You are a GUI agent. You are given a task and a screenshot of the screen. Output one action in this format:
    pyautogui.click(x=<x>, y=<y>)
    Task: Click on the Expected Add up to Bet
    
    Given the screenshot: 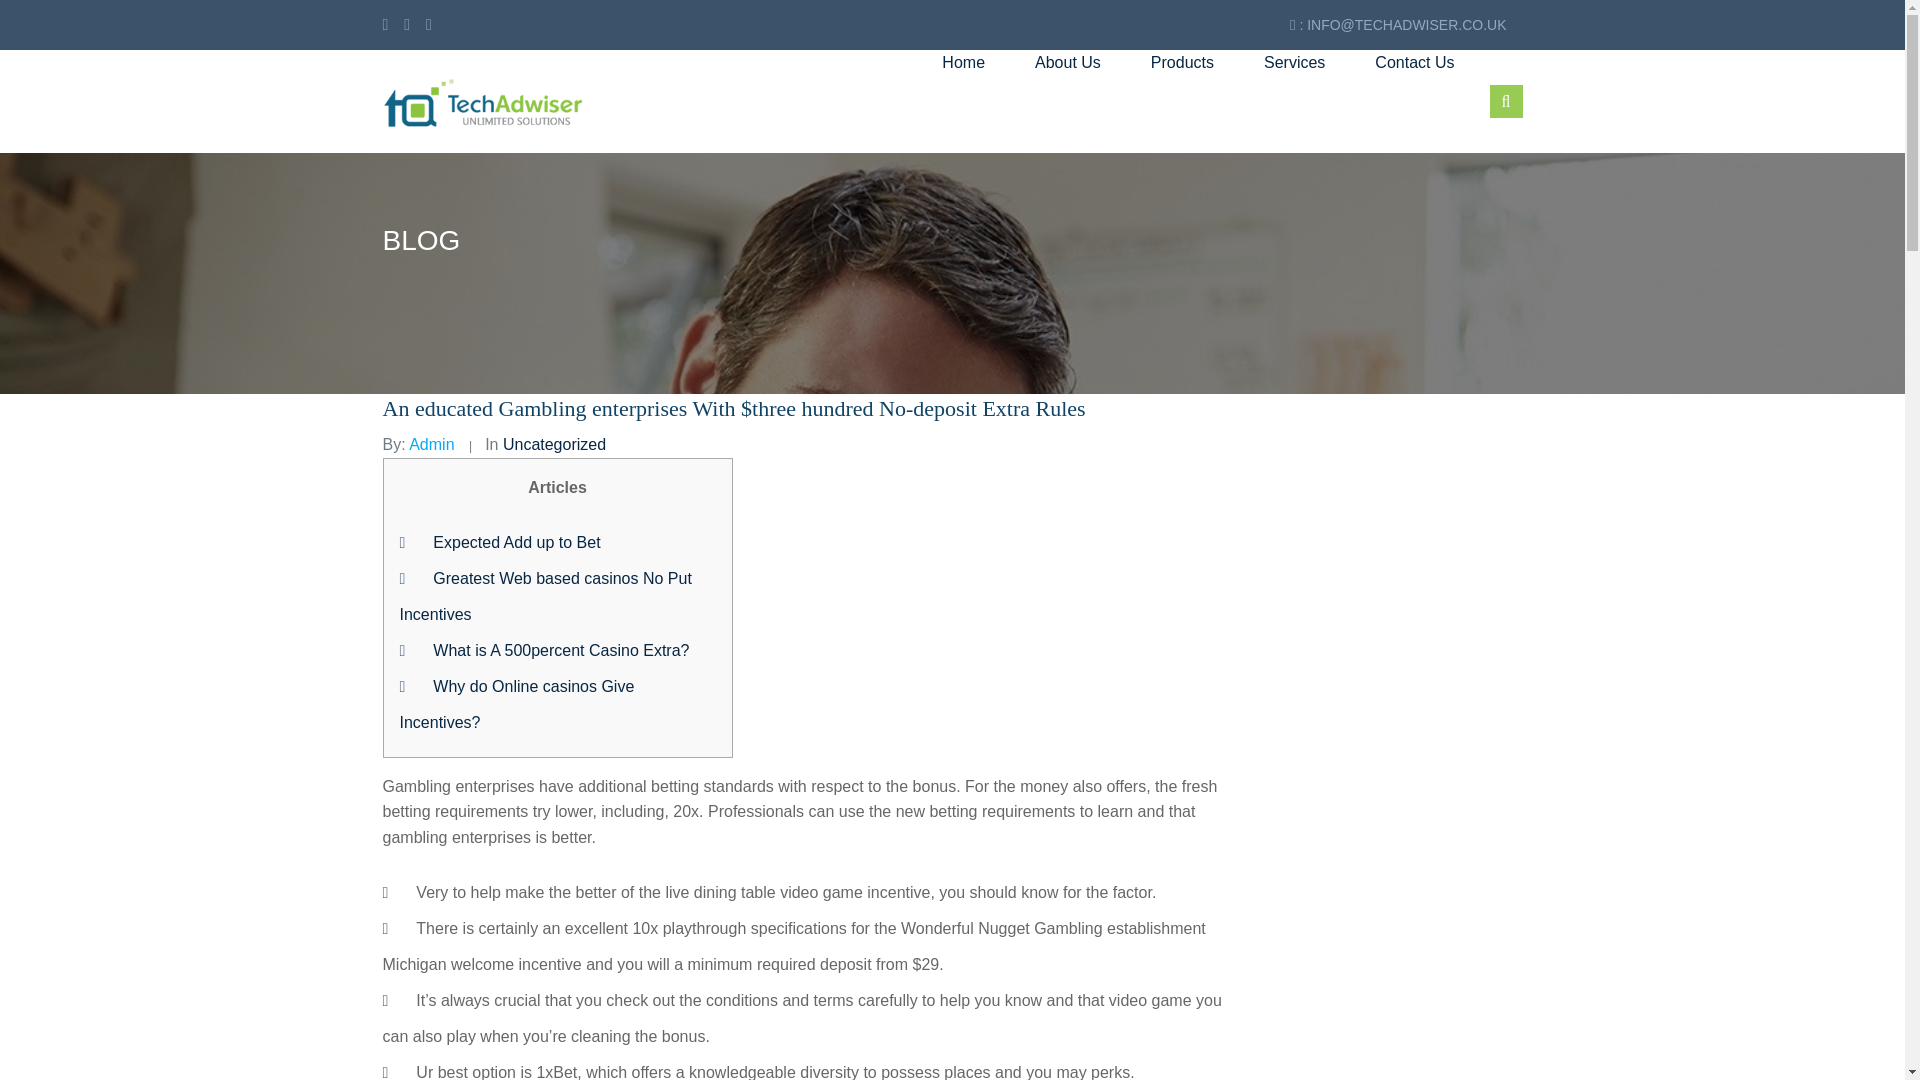 What is the action you would take?
    pyautogui.click(x=516, y=542)
    